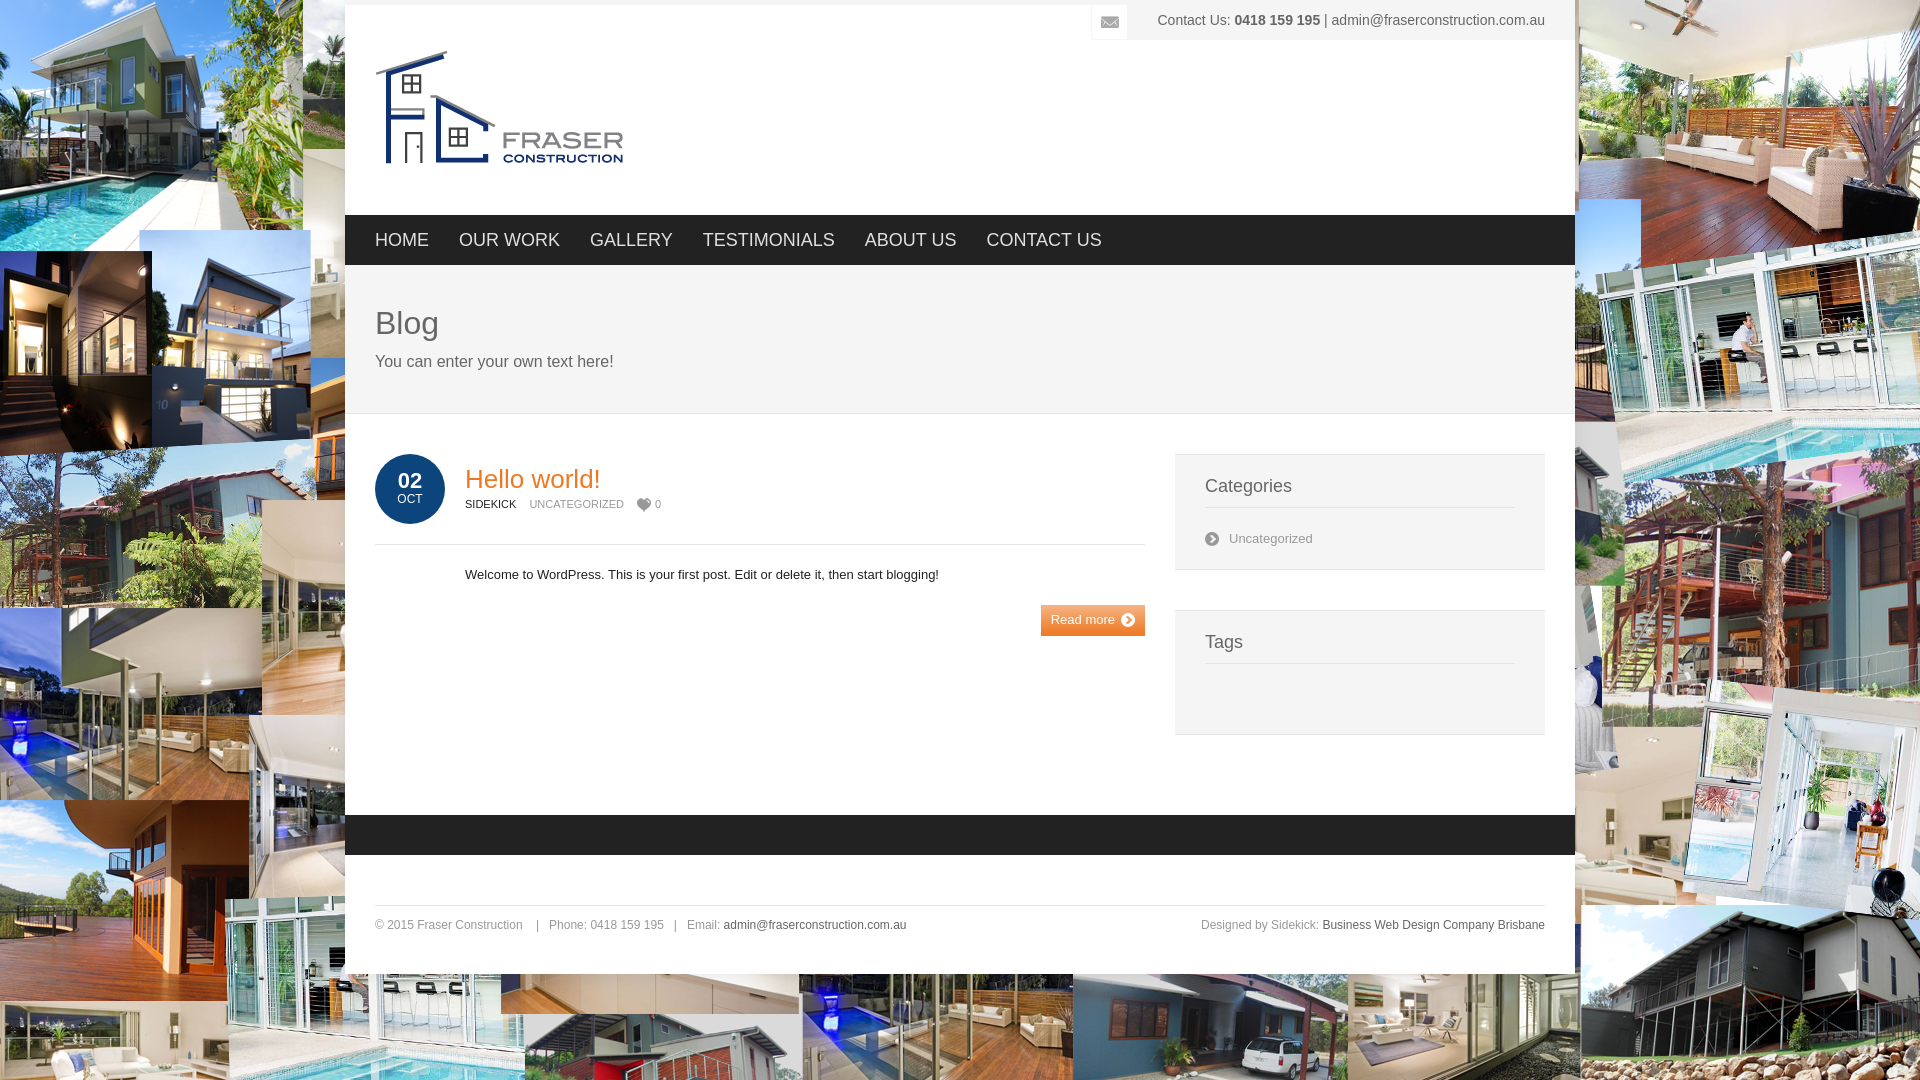 The image size is (1920, 1080). I want to click on Business Web Design Company Brisbane, so click(1434, 925).